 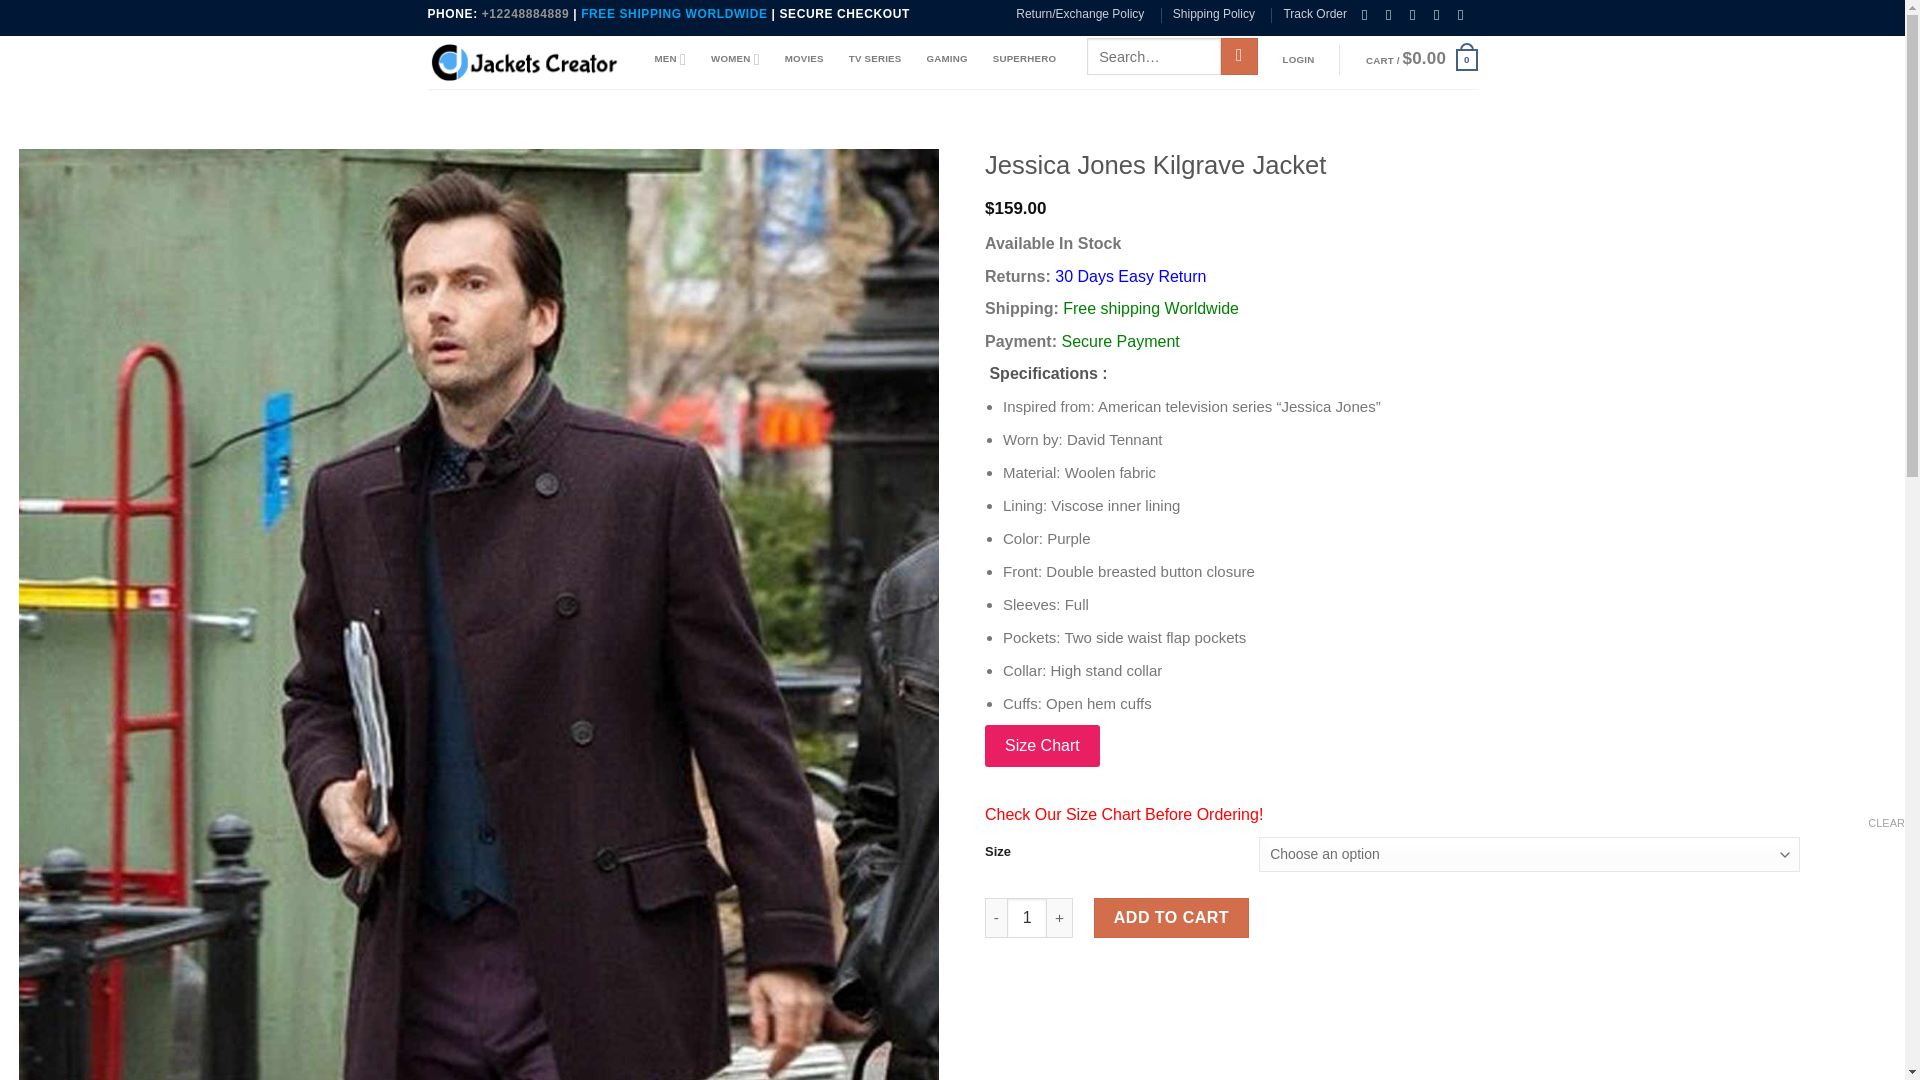 What do you see at coordinates (1026, 918) in the screenshot?
I see `1` at bounding box center [1026, 918].